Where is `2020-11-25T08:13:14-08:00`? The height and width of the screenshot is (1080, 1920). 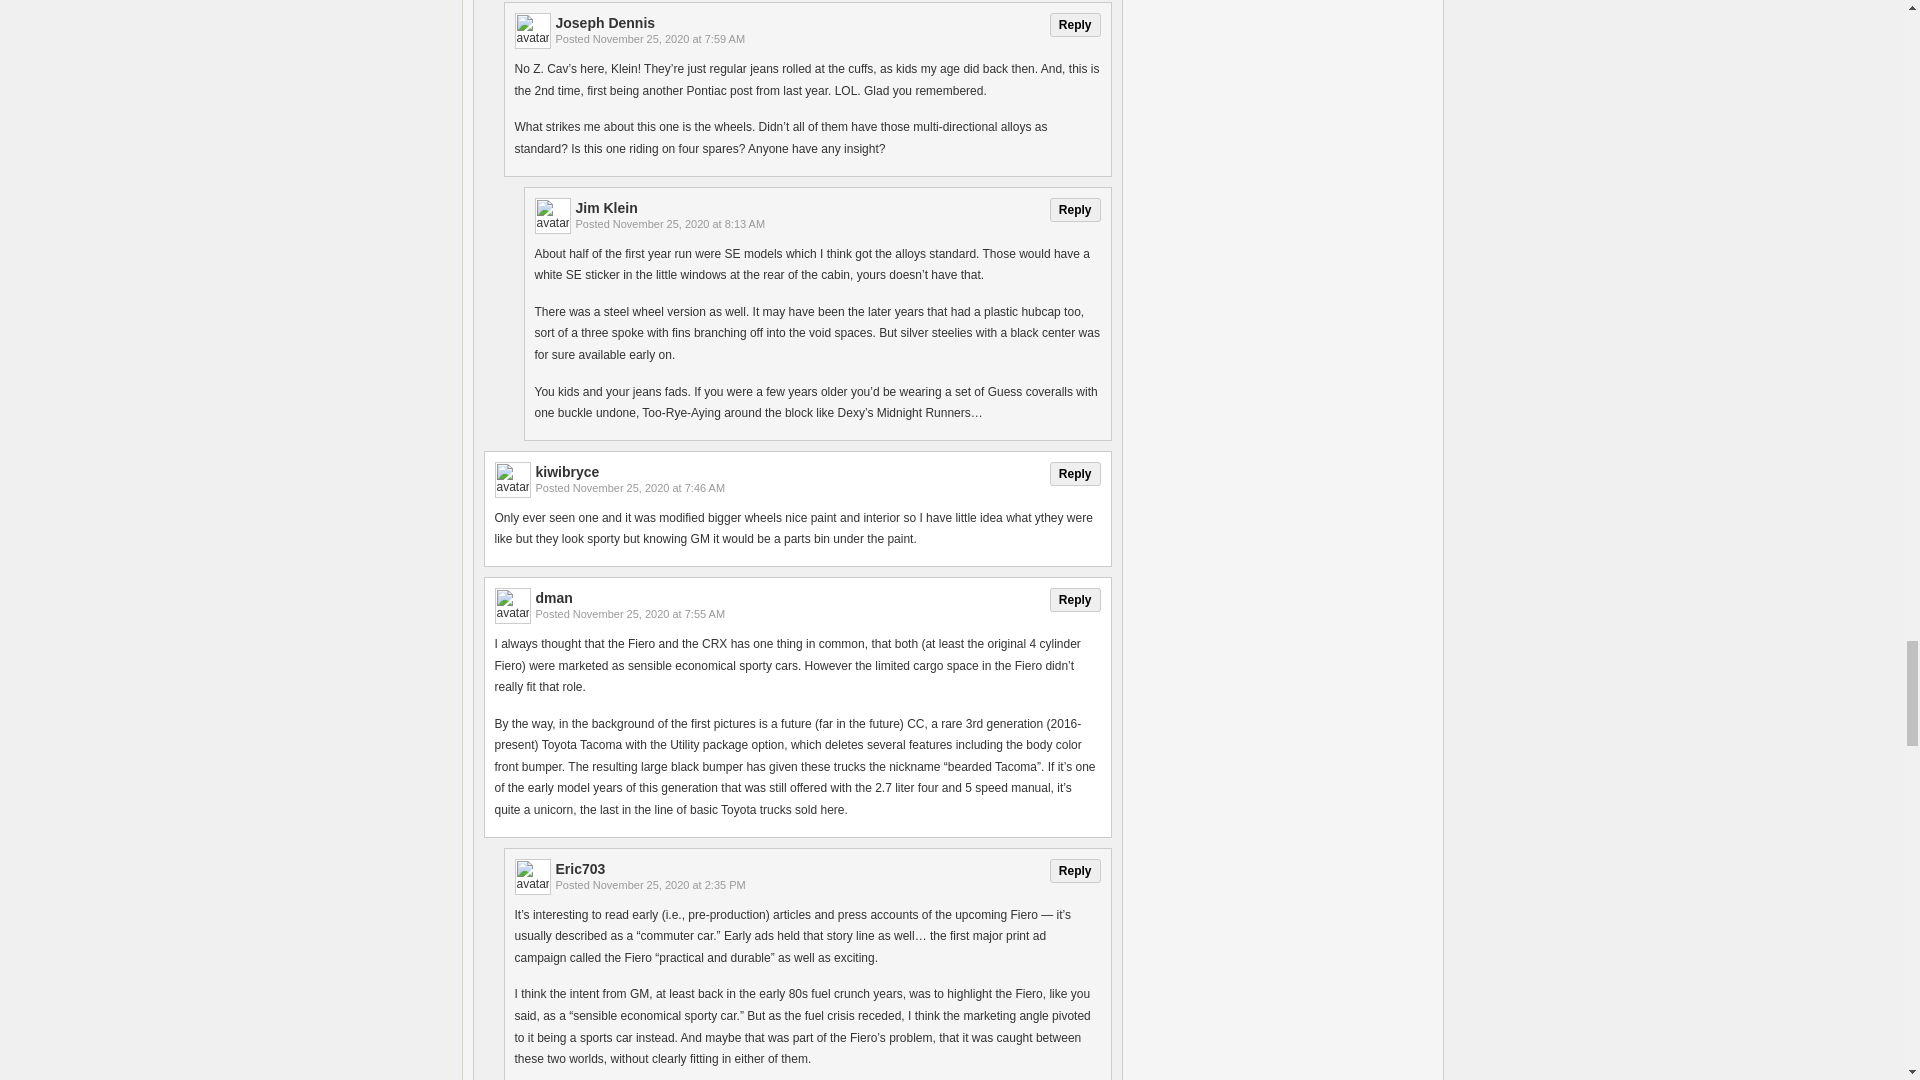 2020-11-25T08:13:14-08:00 is located at coordinates (688, 224).